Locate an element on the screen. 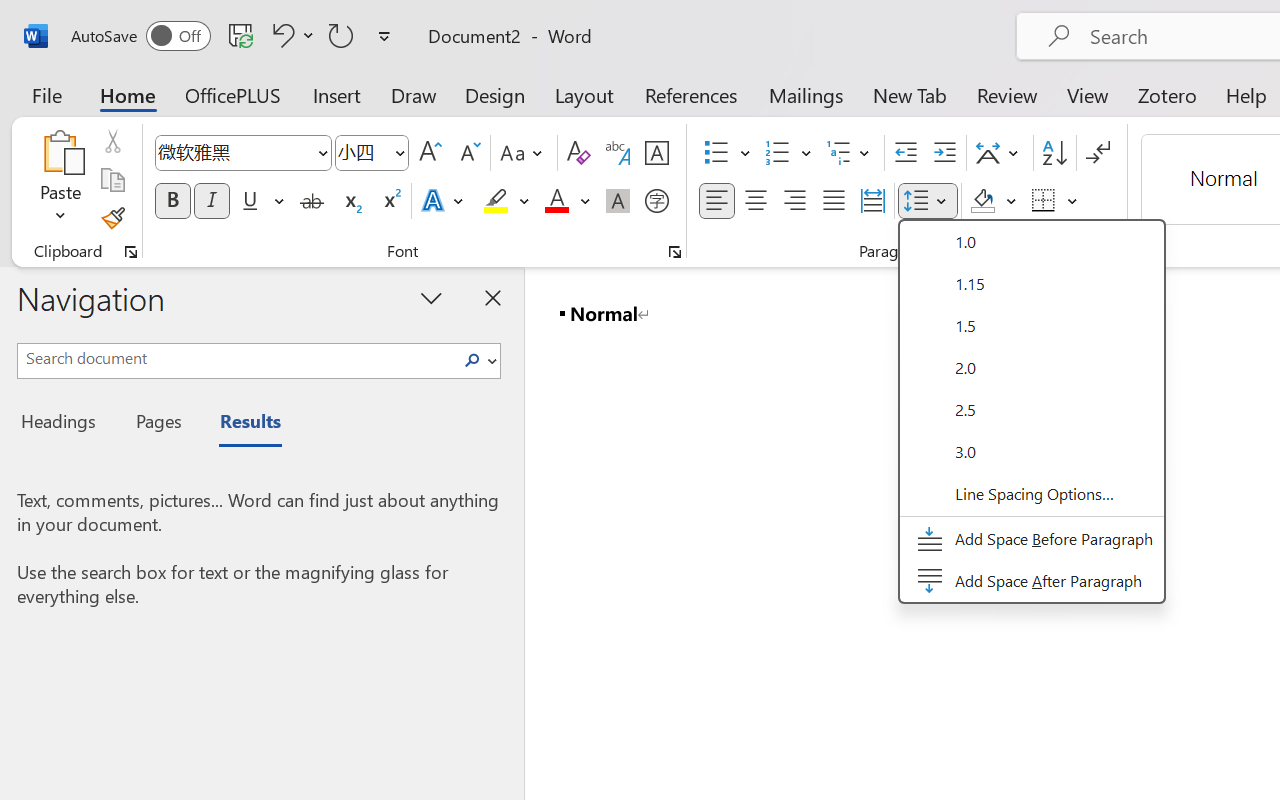 This screenshot has height=800, width=1280. Multilevel List is located at coordinates (850, 153).